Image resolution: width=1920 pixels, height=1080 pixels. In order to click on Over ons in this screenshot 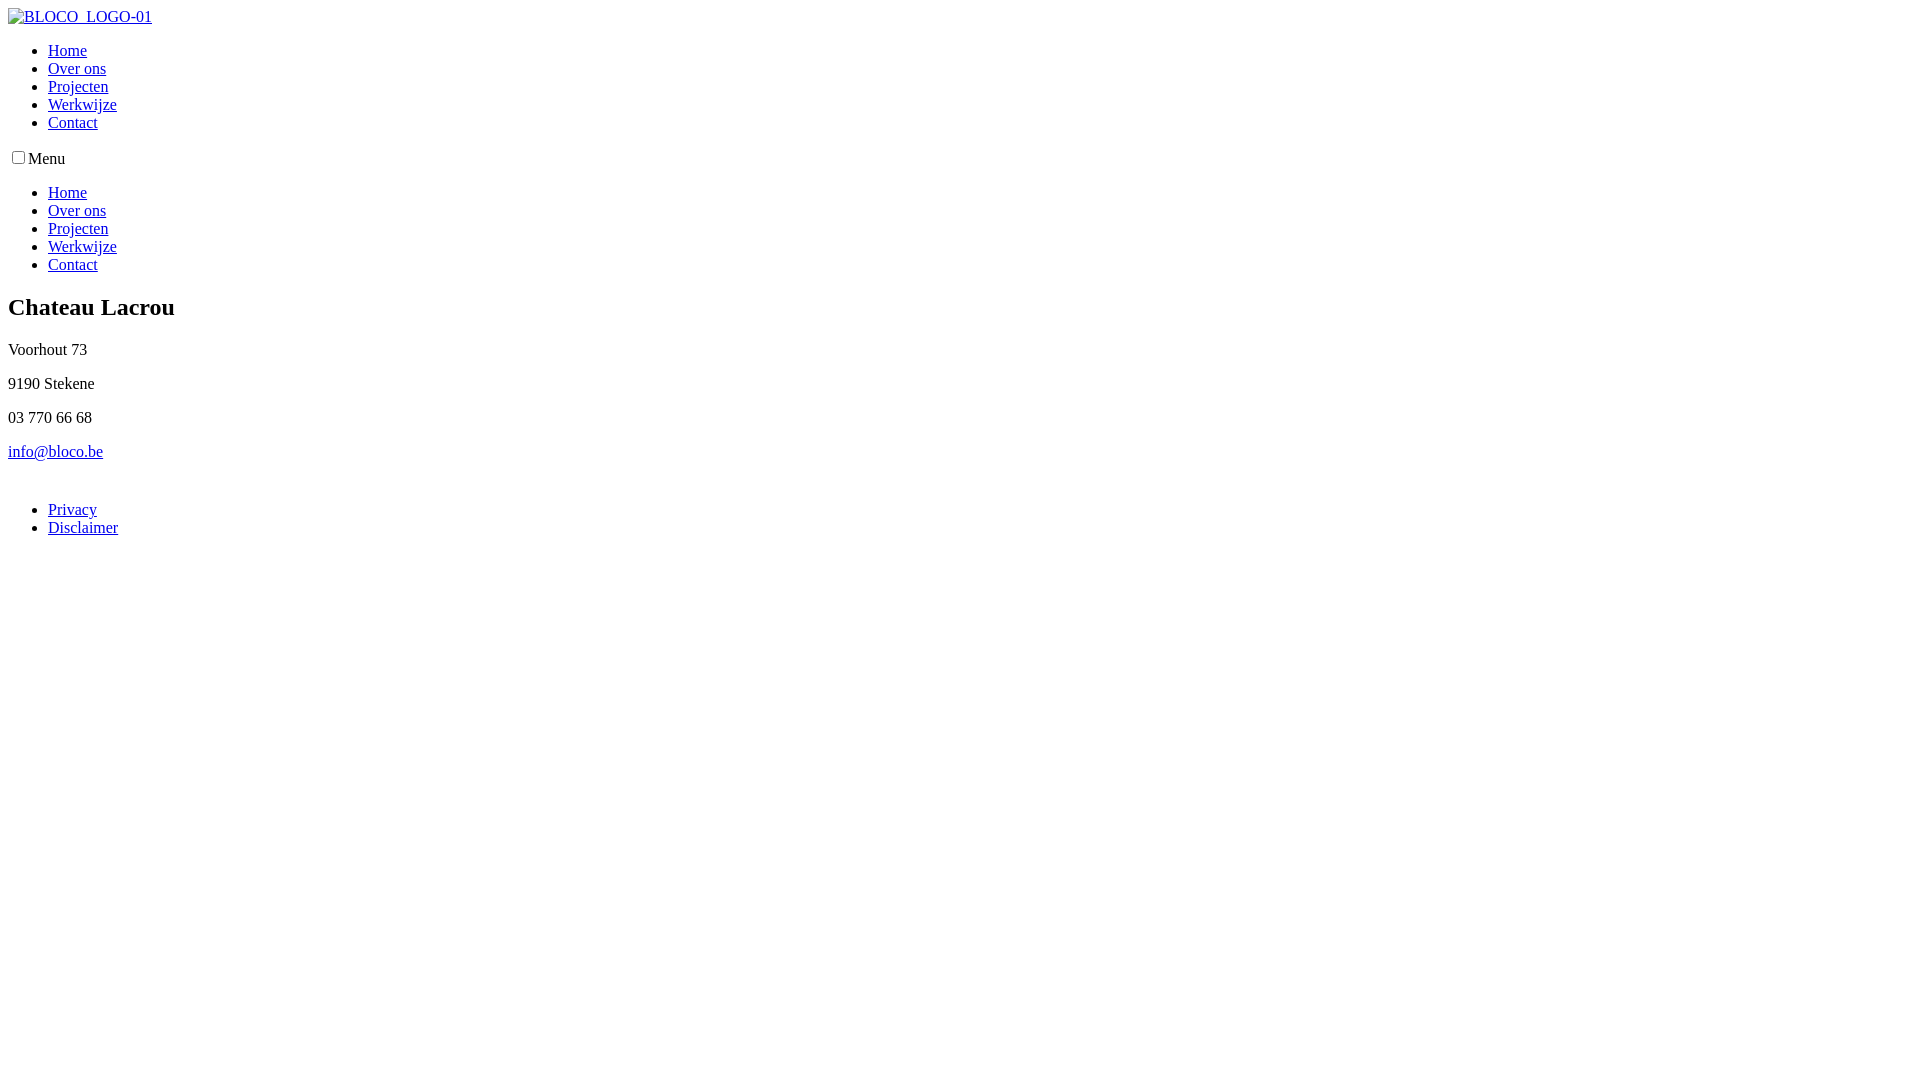, I will do `click(77, 68)`.